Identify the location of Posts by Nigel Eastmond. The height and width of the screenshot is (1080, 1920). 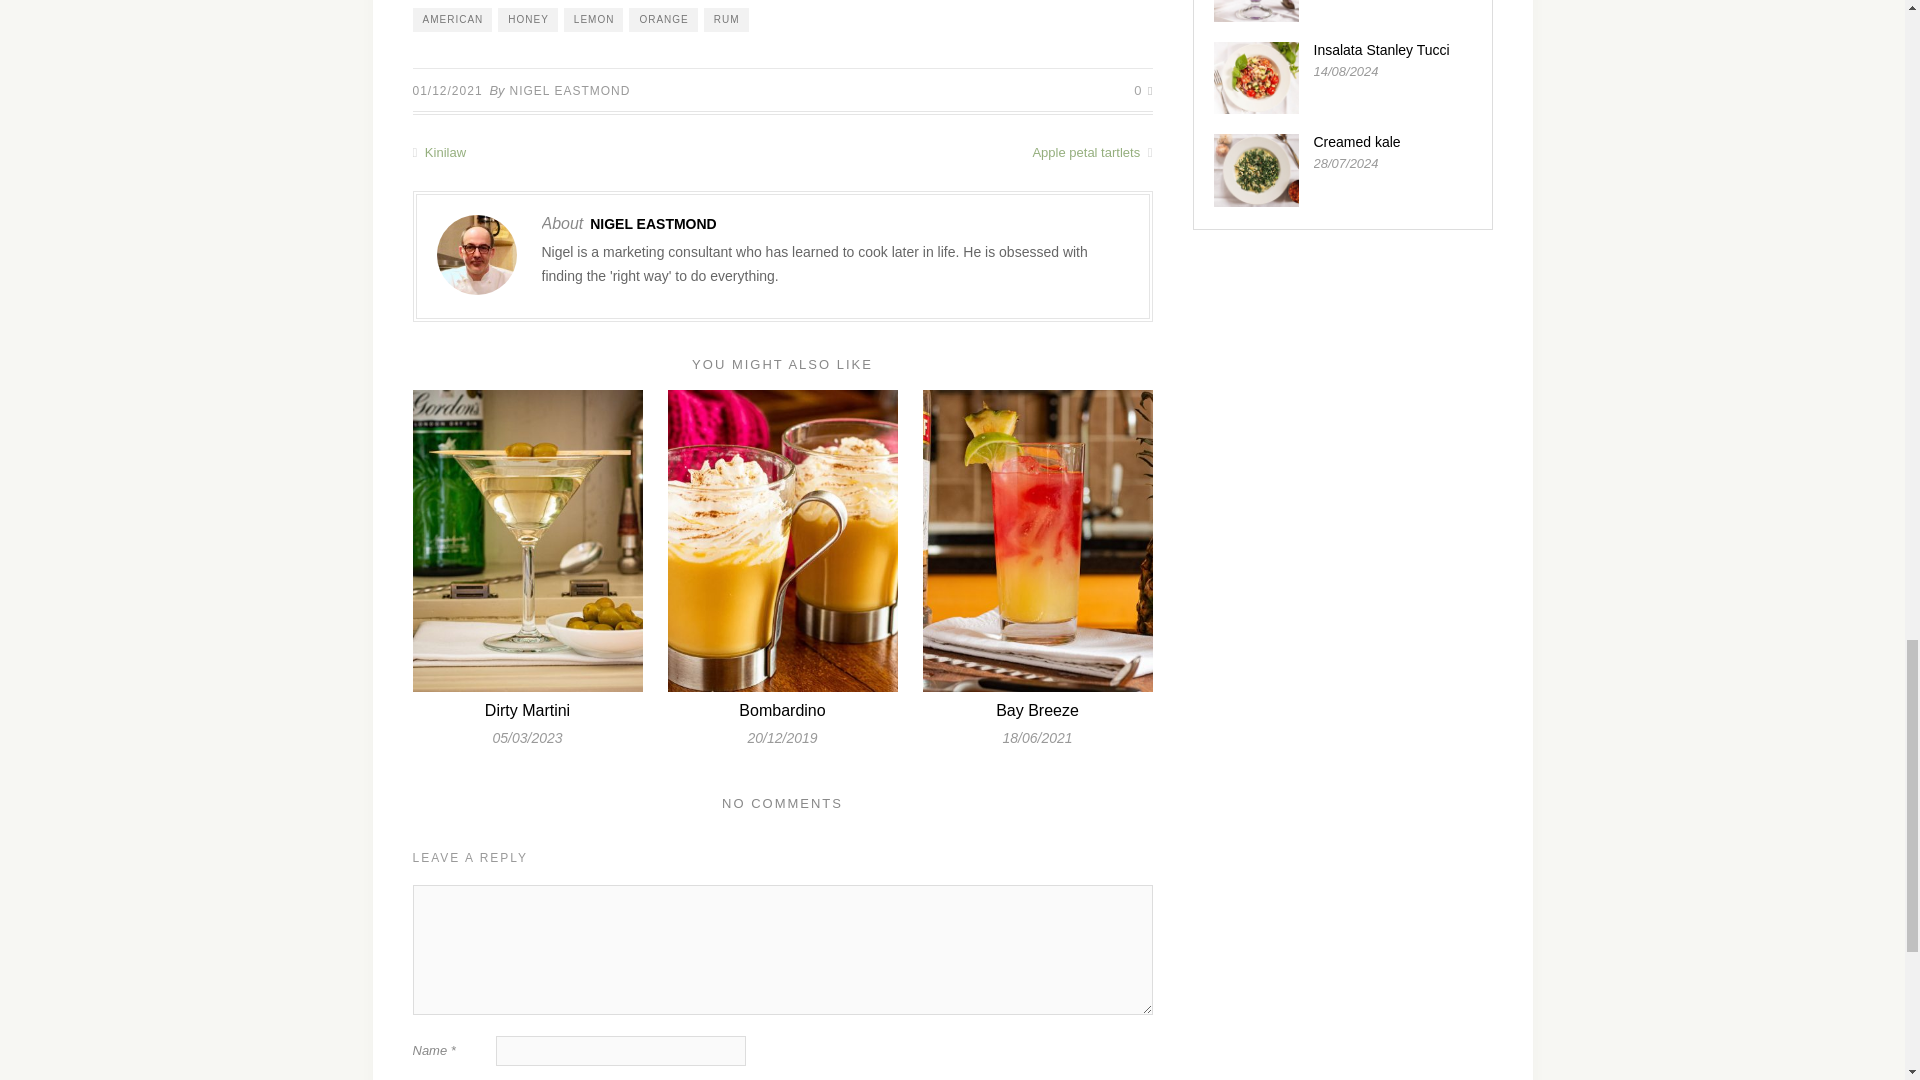
(570, 91).